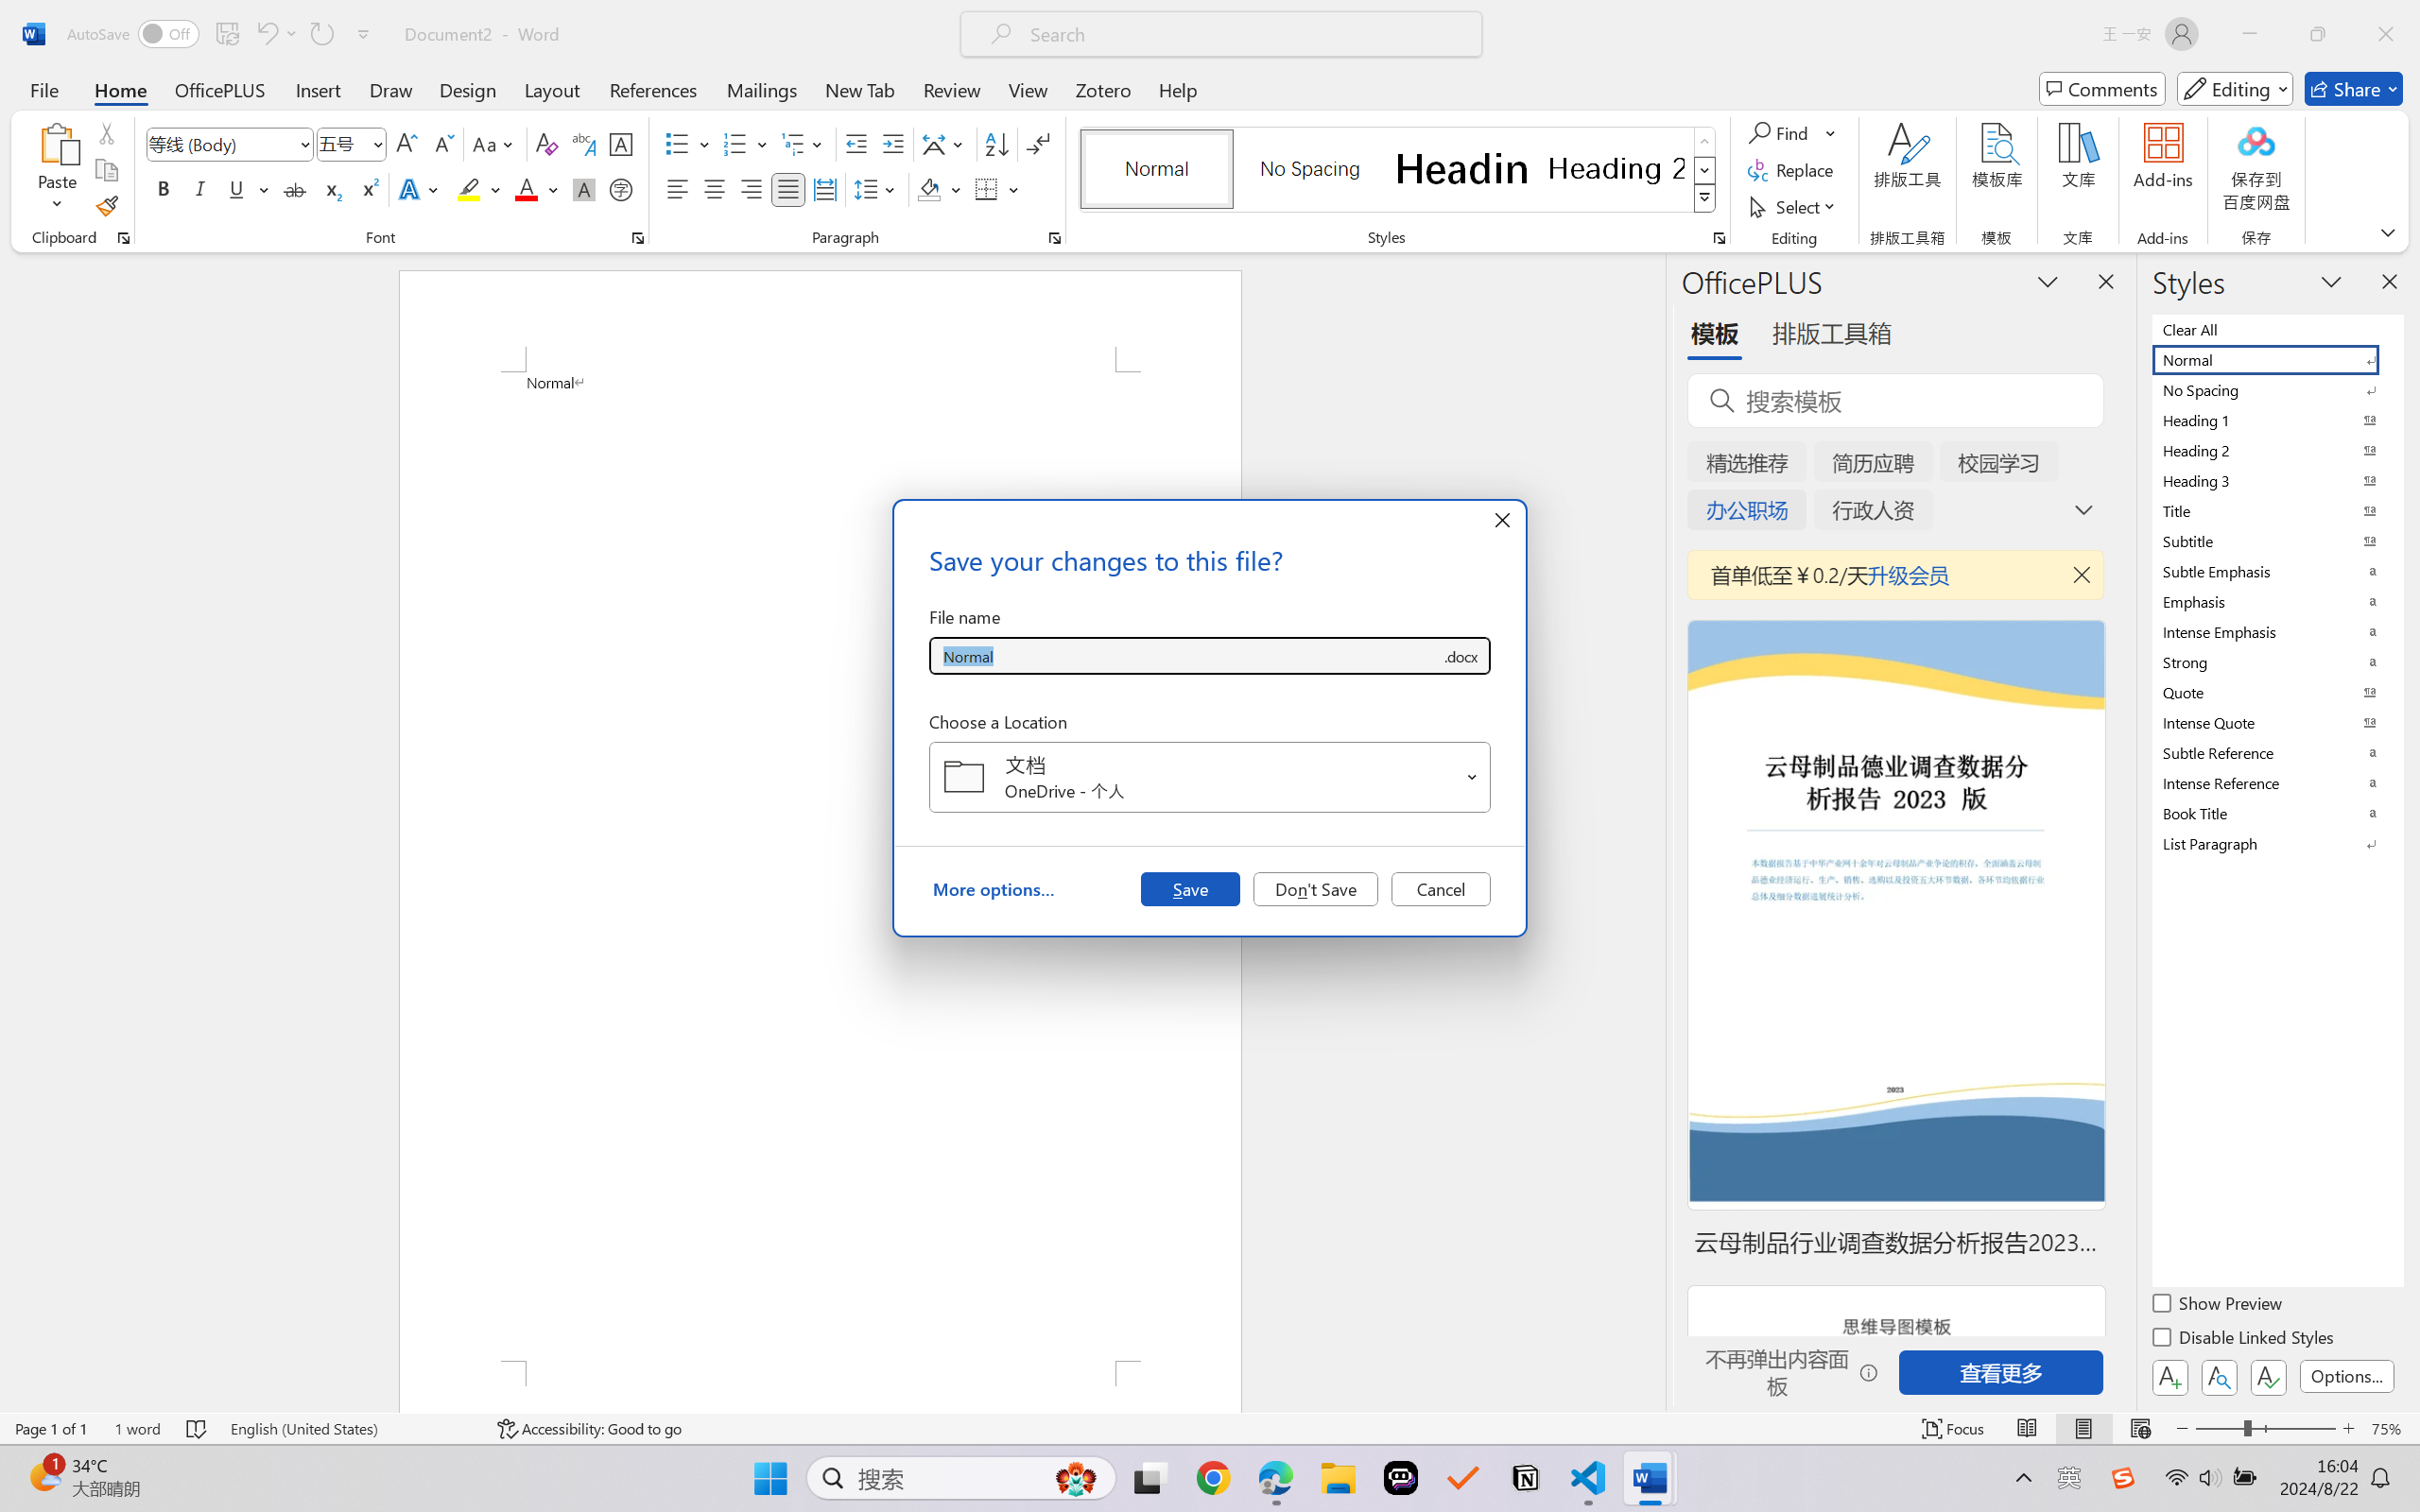 The width and height of the screenshot is (2420, 1512). What do you see at coordinates (276, 34) in the screenshot?
I see `Undo Apply Quick Style` at bounding box center [276, 34].